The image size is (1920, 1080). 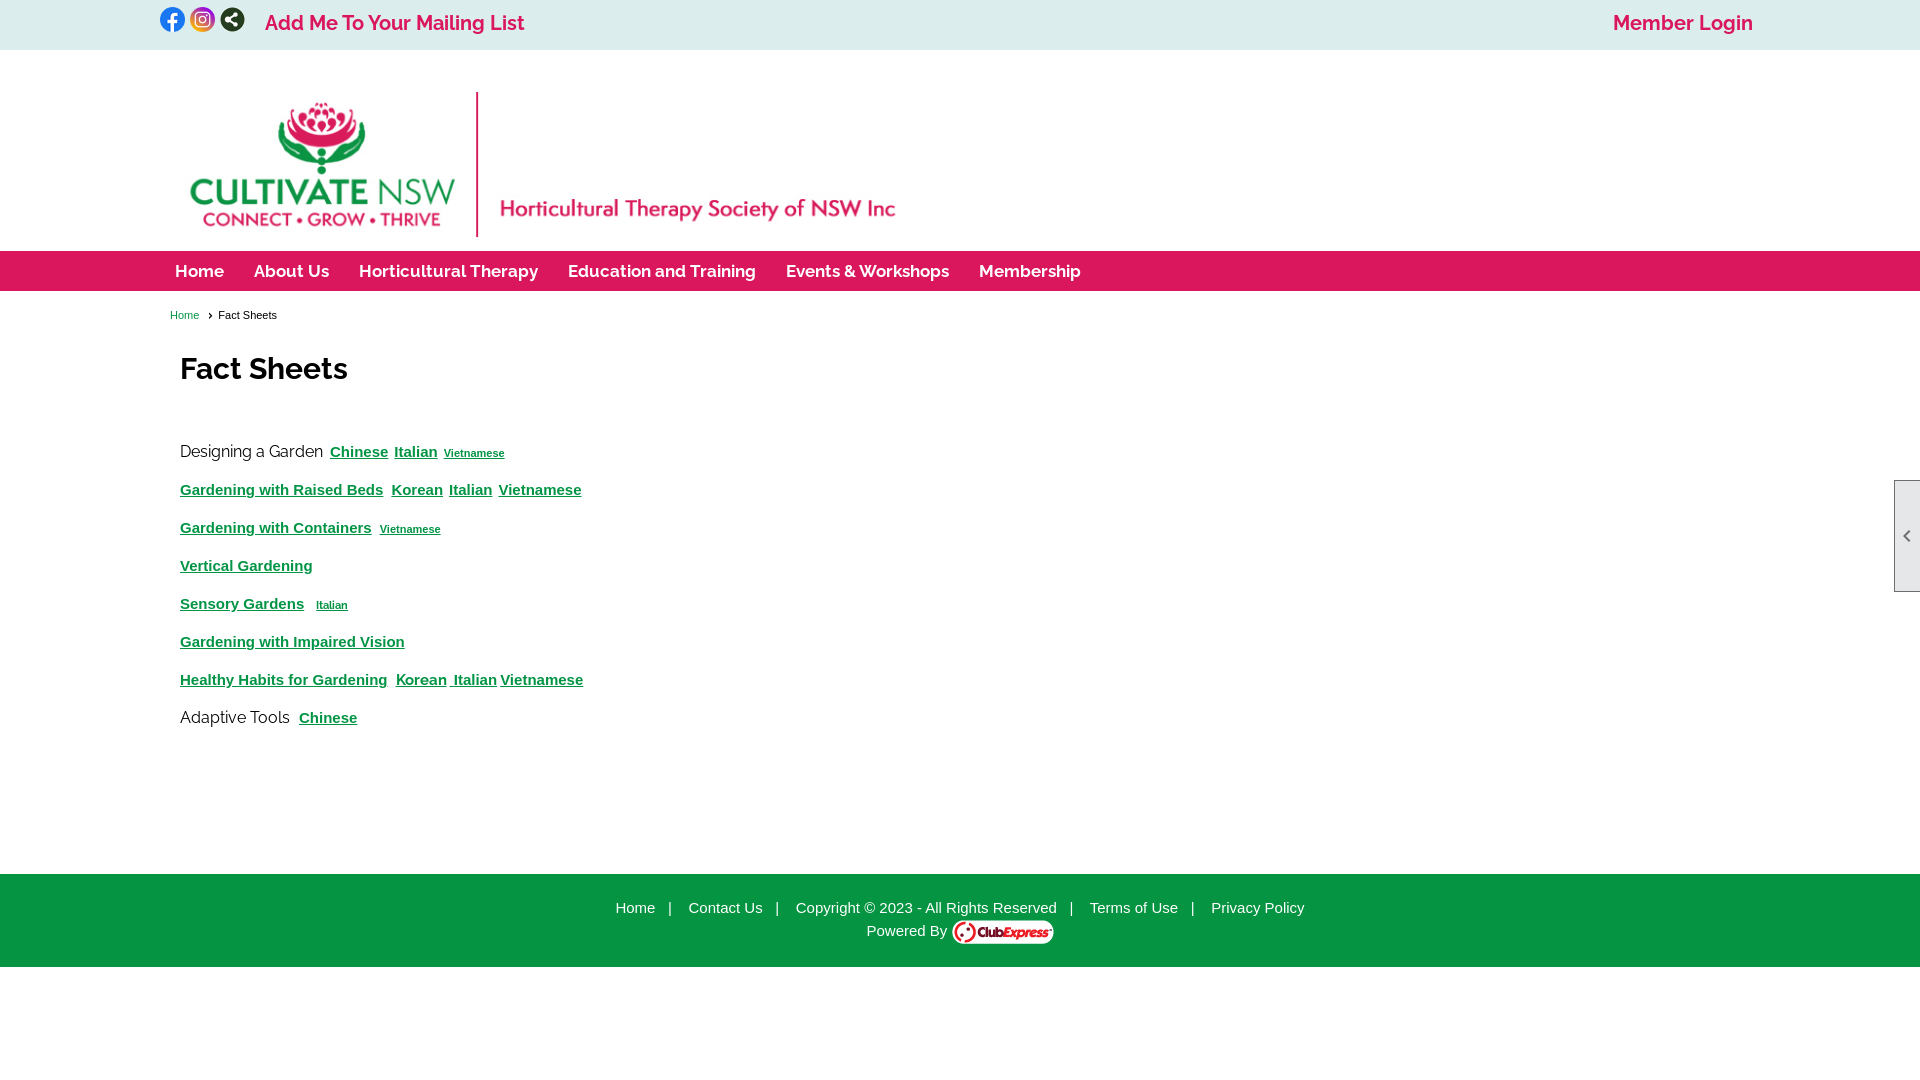 I want to click on Home, so click(x=635, y=908).